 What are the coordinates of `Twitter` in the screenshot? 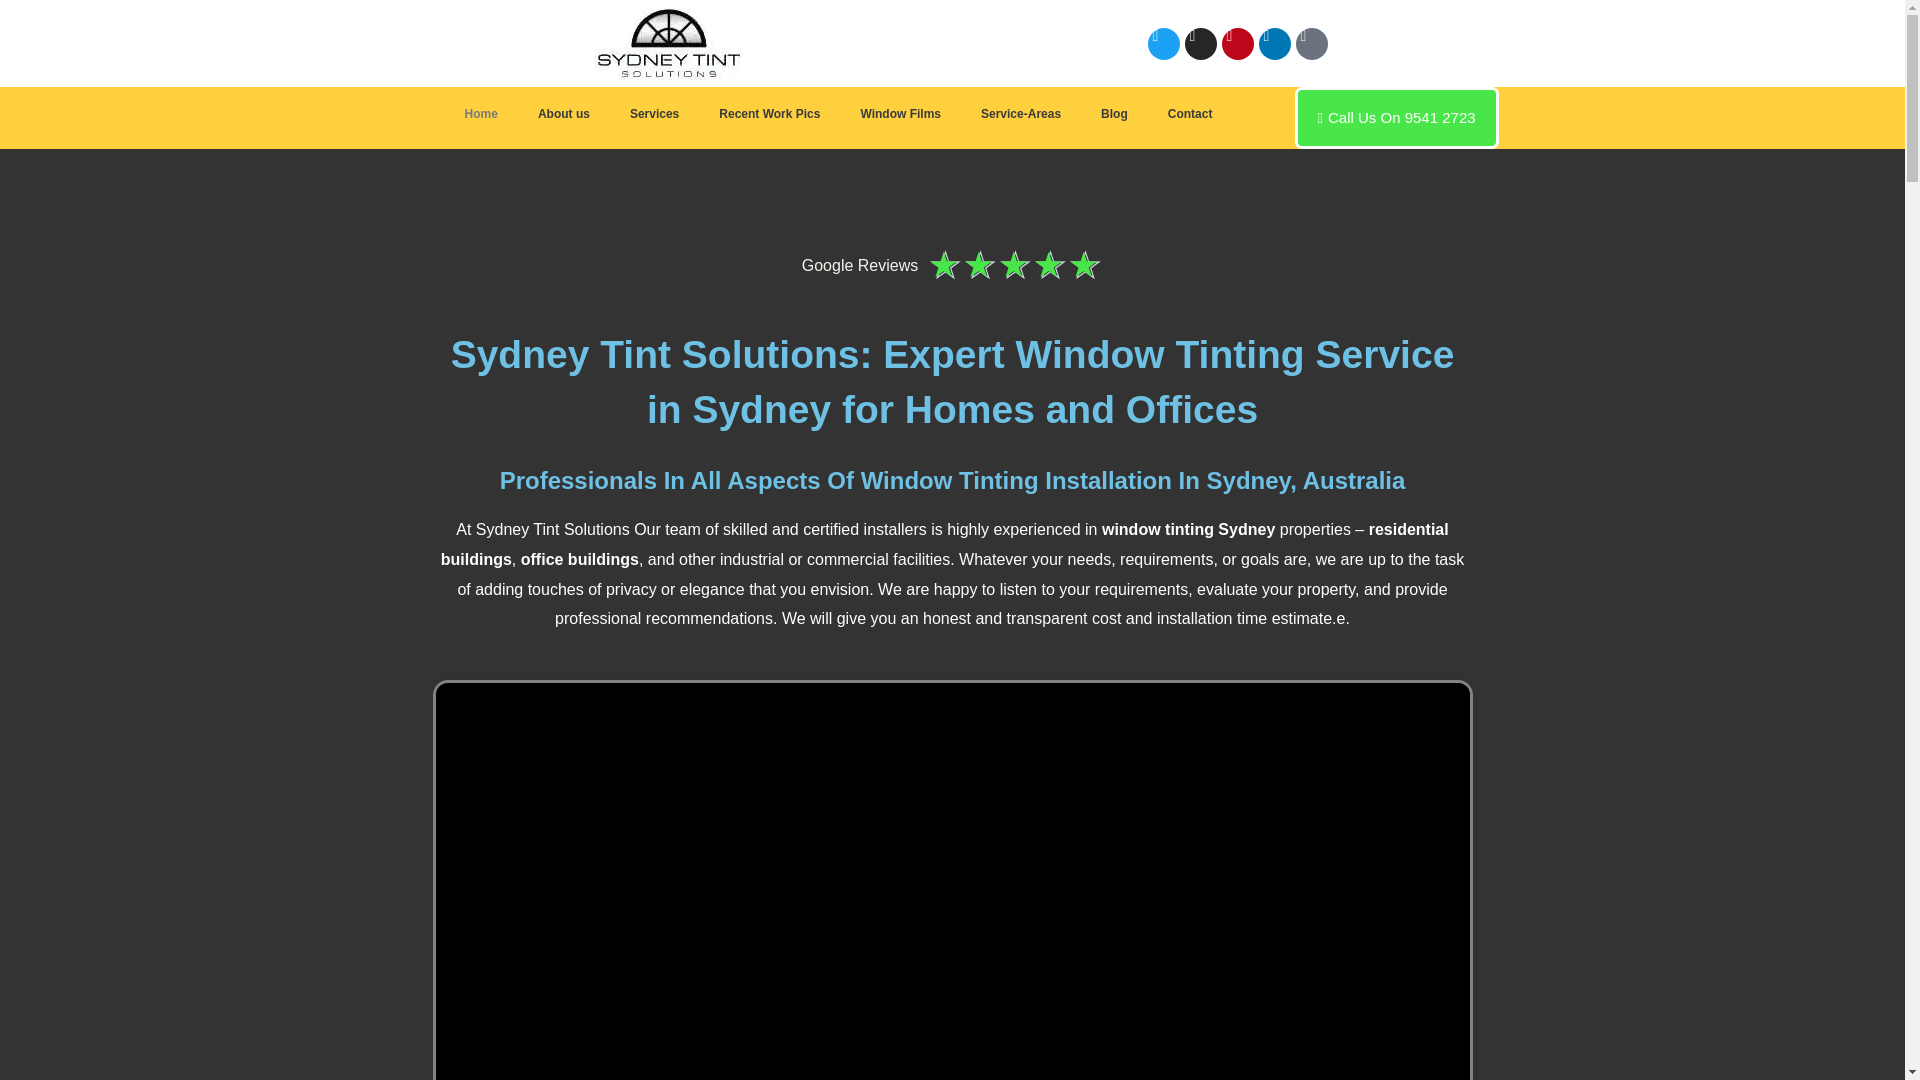 It's located at (1164, 44).